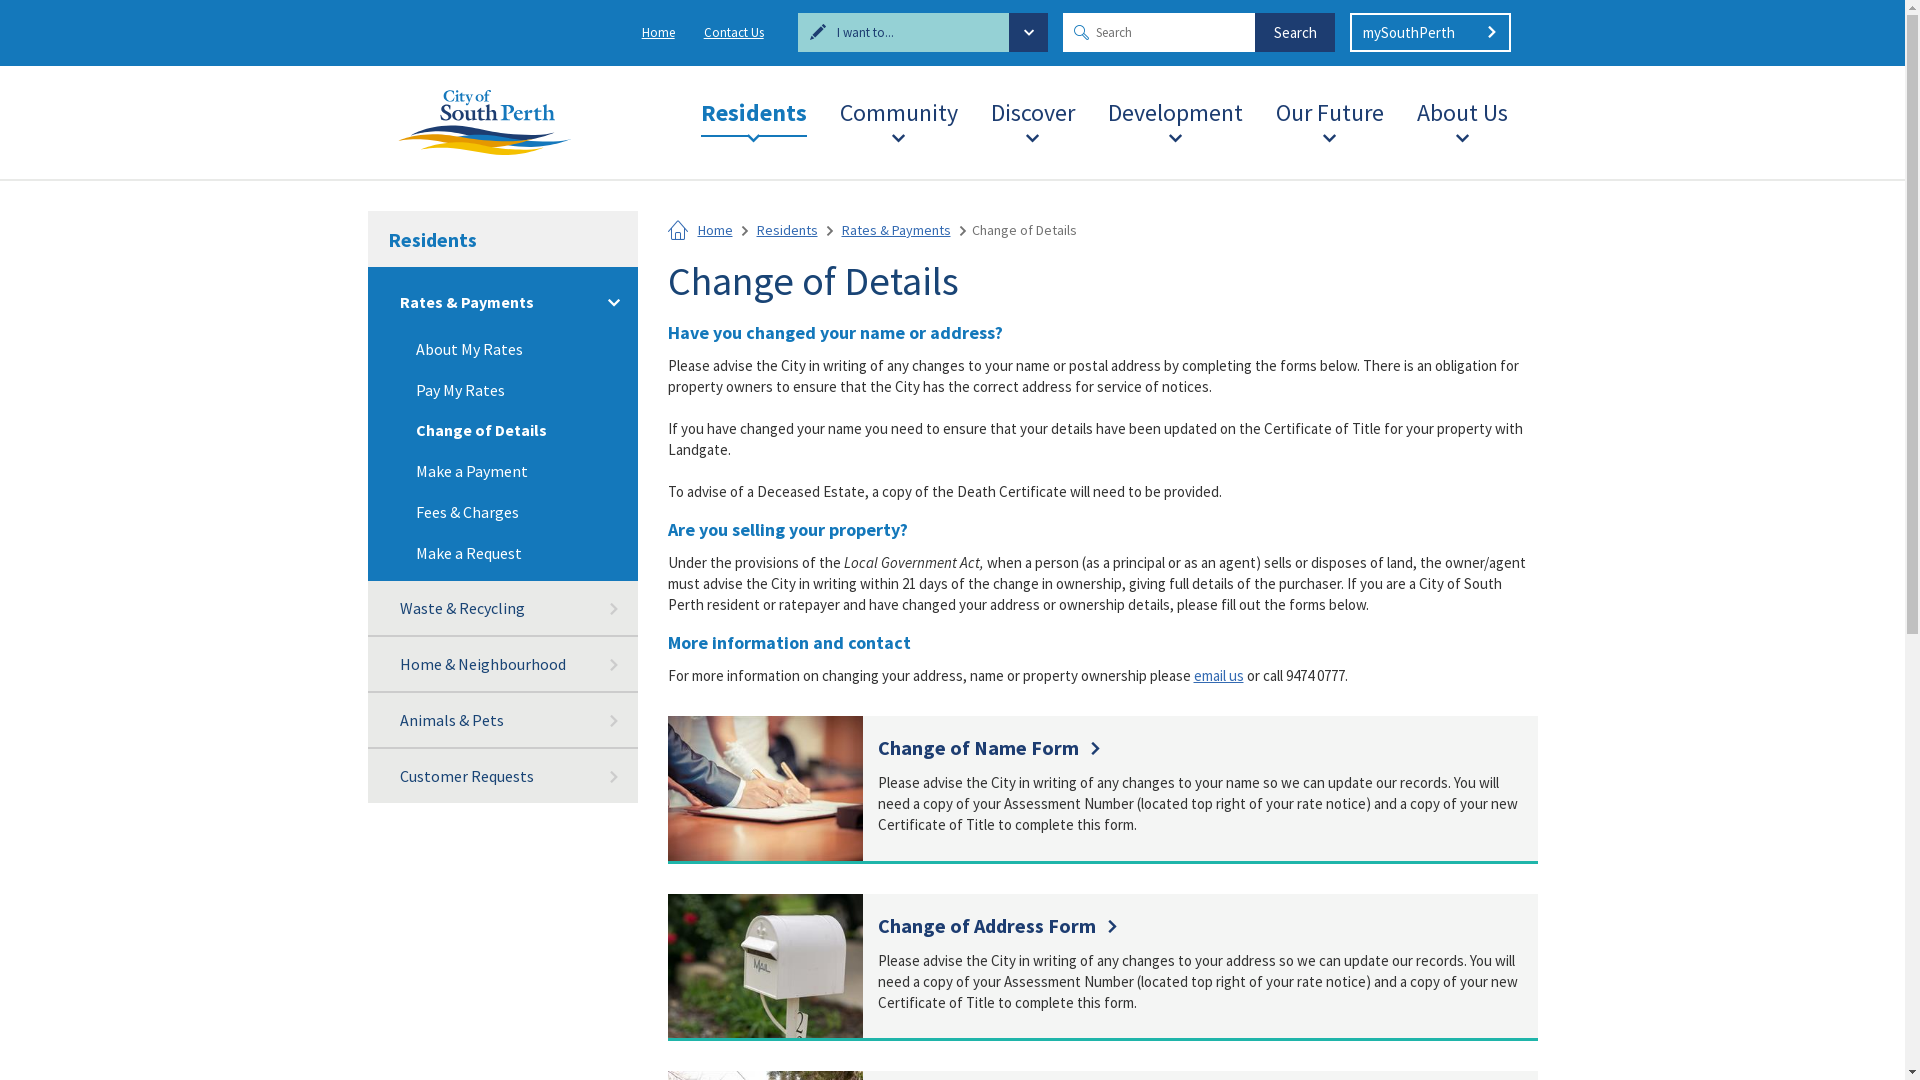 Image resolution: width=1920 pixels, height=1080 pixels. I want to click on Development, so click(1176, 108).